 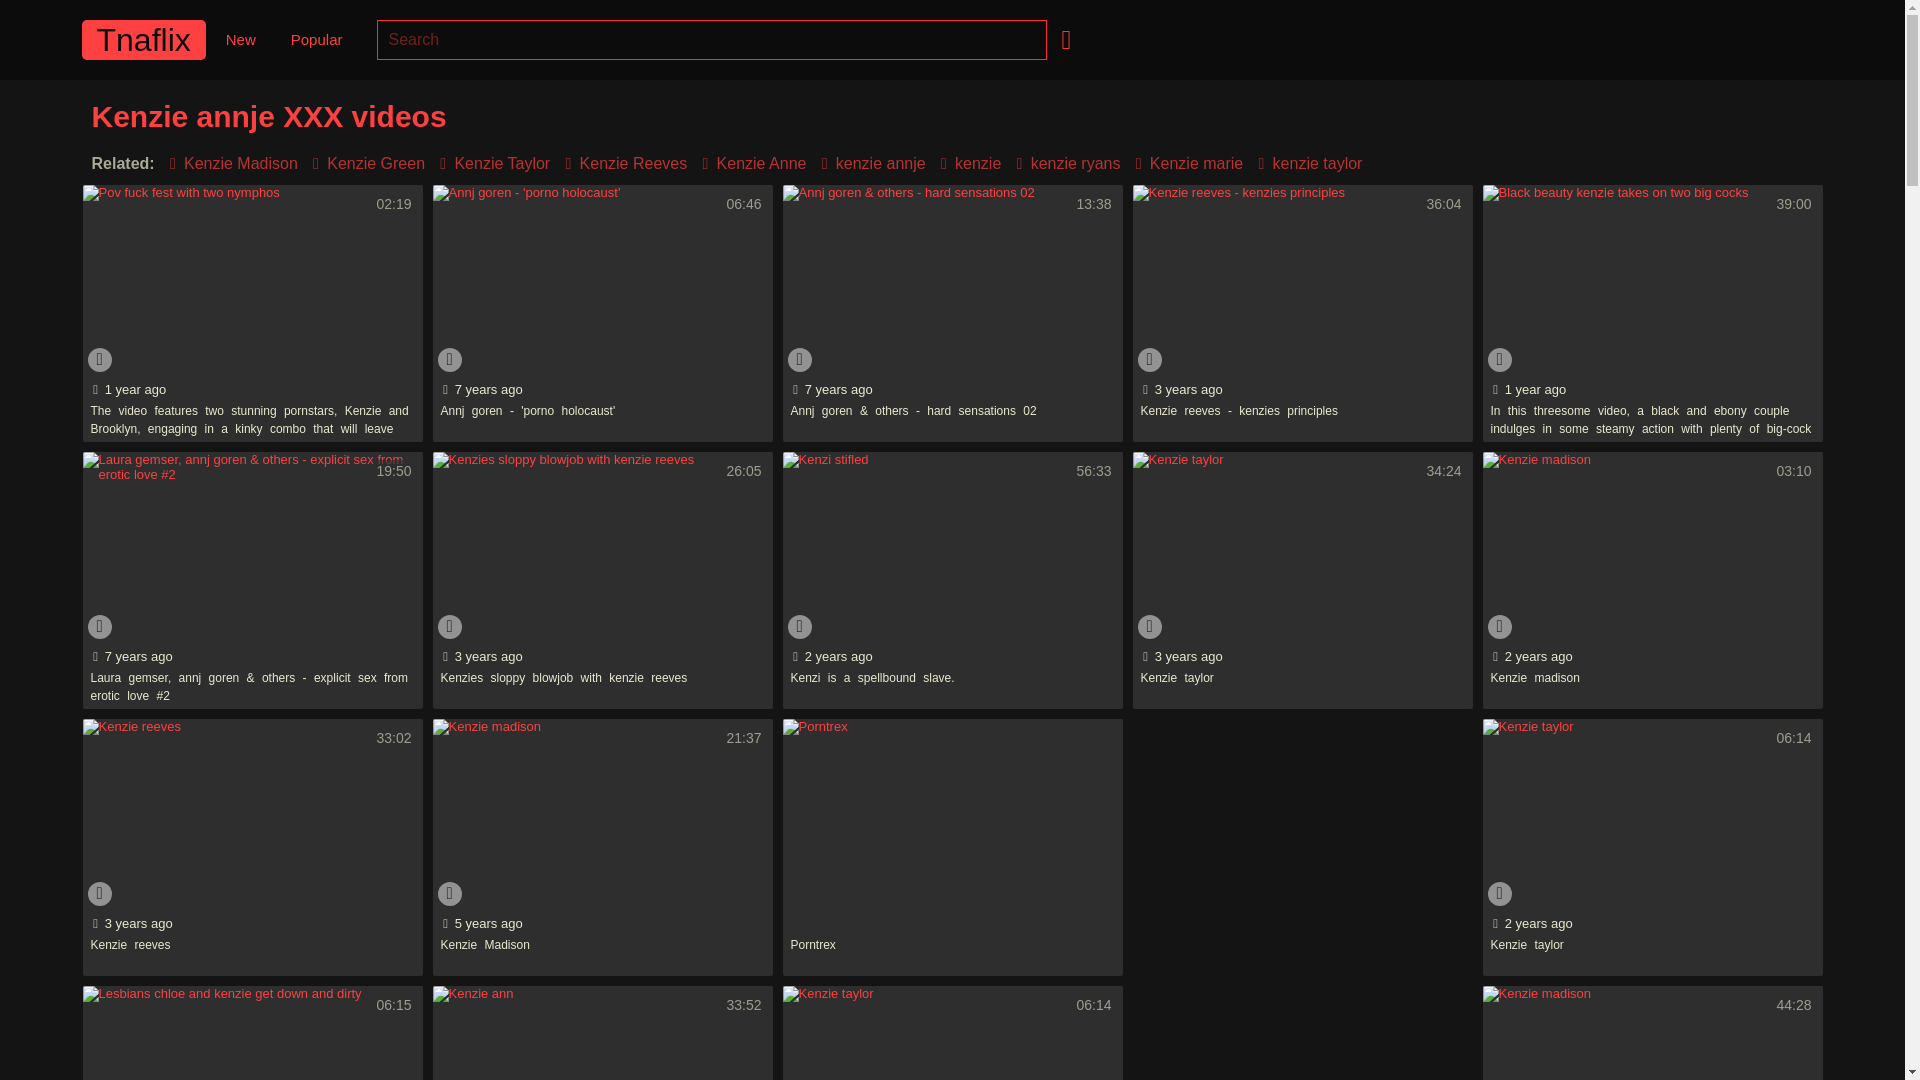 What do you see at coordinates (868, 164) in the screenshot?
I see `kenzie annje` at bounding box center [868, 164].